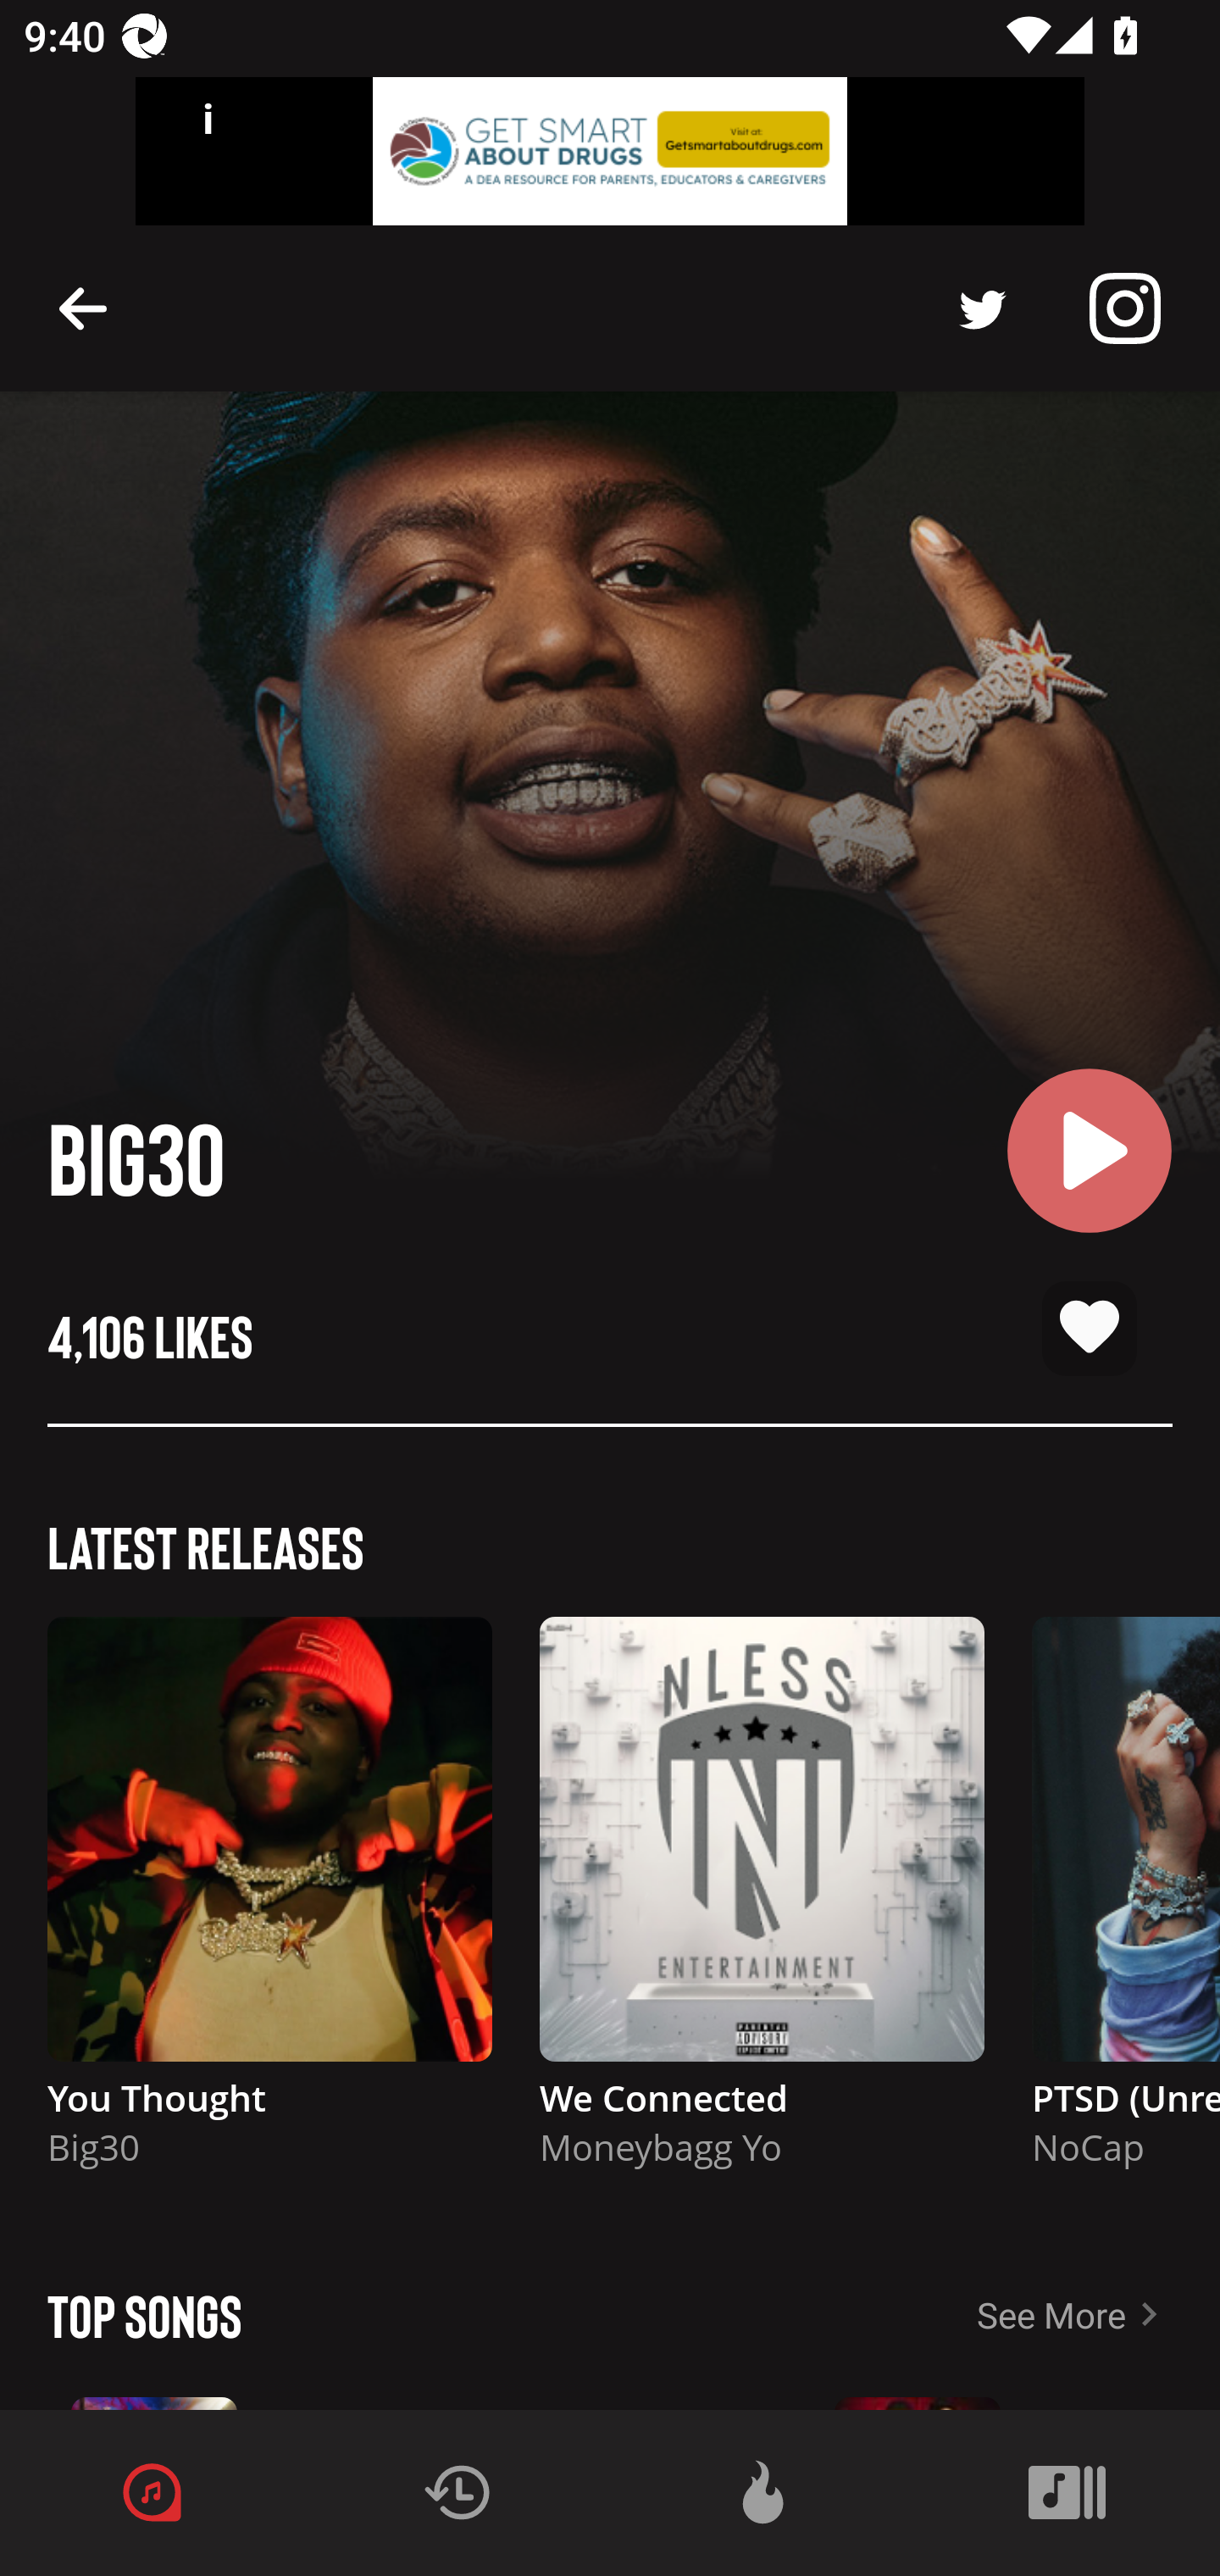  What do you see at coordinates (83, 307) in the screenshot?
I see `Description` at bounding box center [83, 307].